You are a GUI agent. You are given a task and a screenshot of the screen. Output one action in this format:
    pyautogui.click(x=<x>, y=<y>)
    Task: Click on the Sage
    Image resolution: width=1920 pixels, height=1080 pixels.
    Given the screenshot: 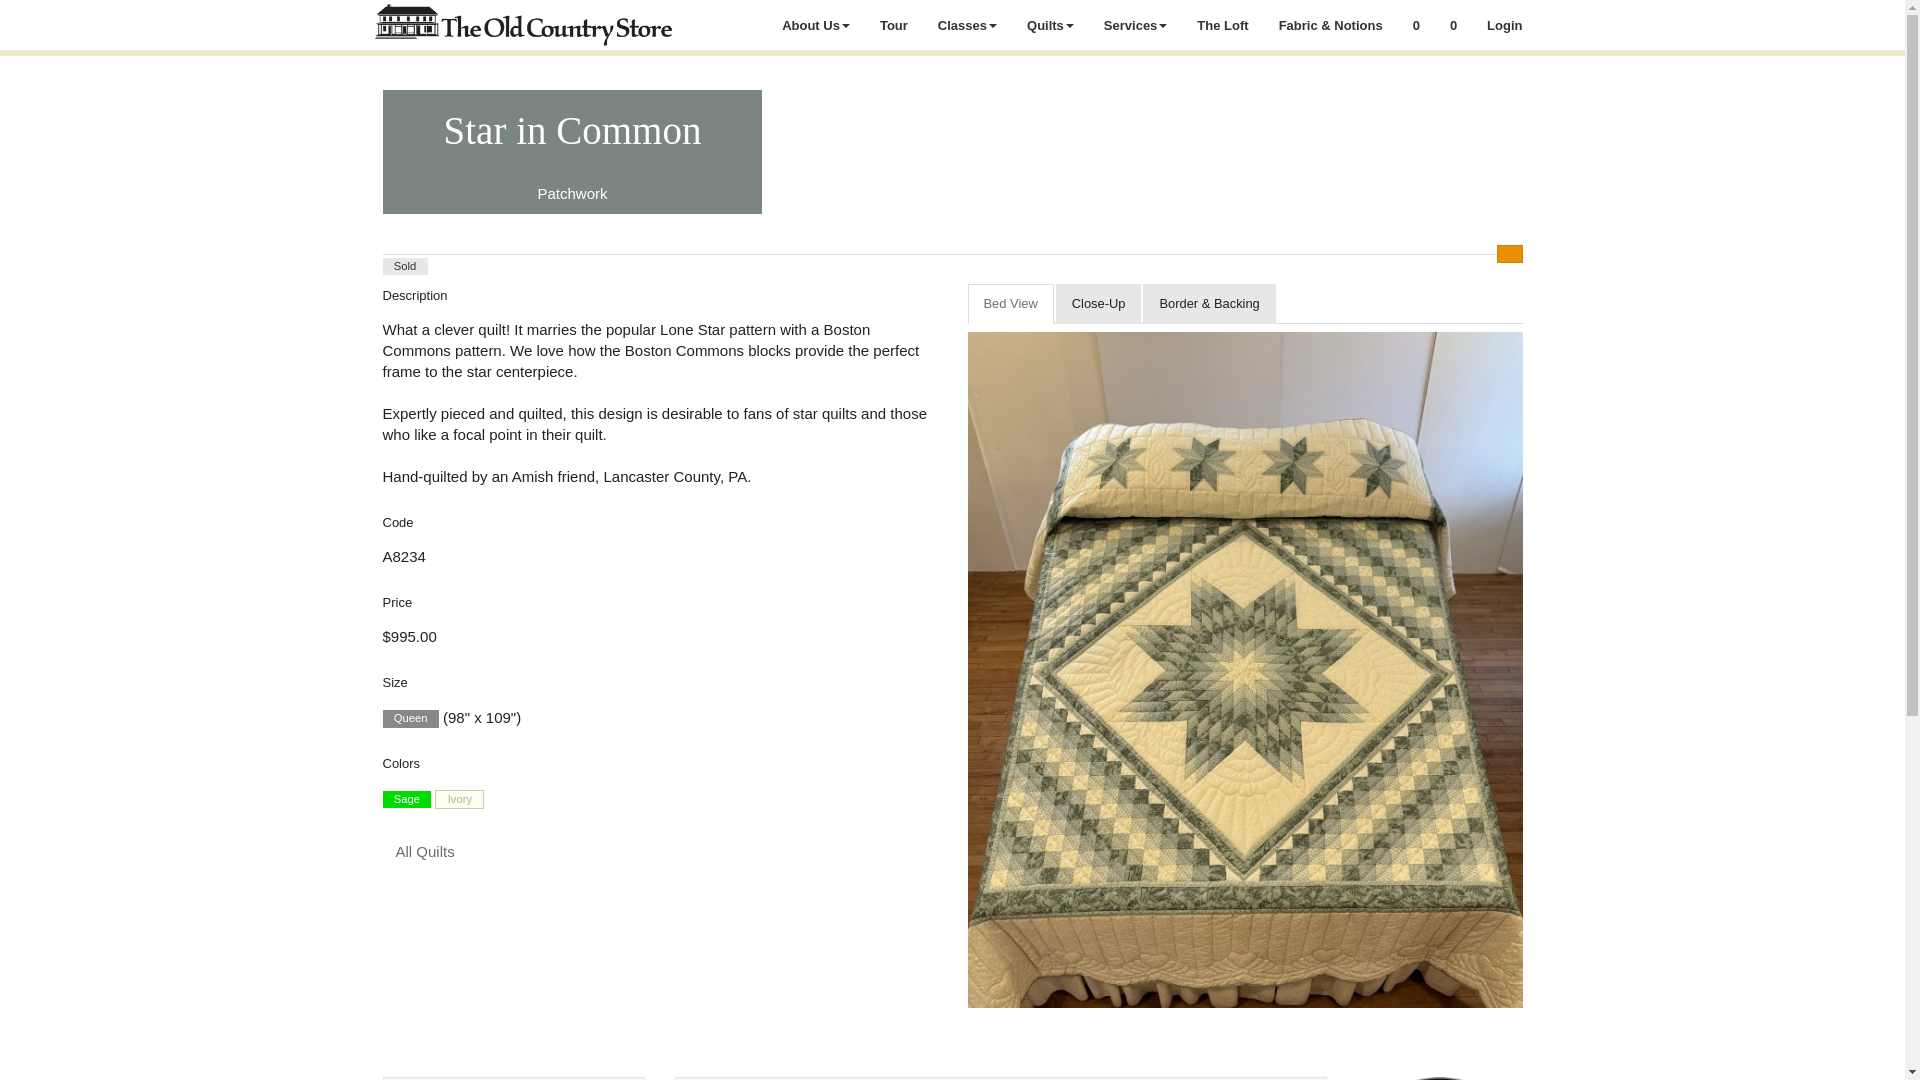 What is the action you would take?
    pyautogui.click(x=406, y=799)
    